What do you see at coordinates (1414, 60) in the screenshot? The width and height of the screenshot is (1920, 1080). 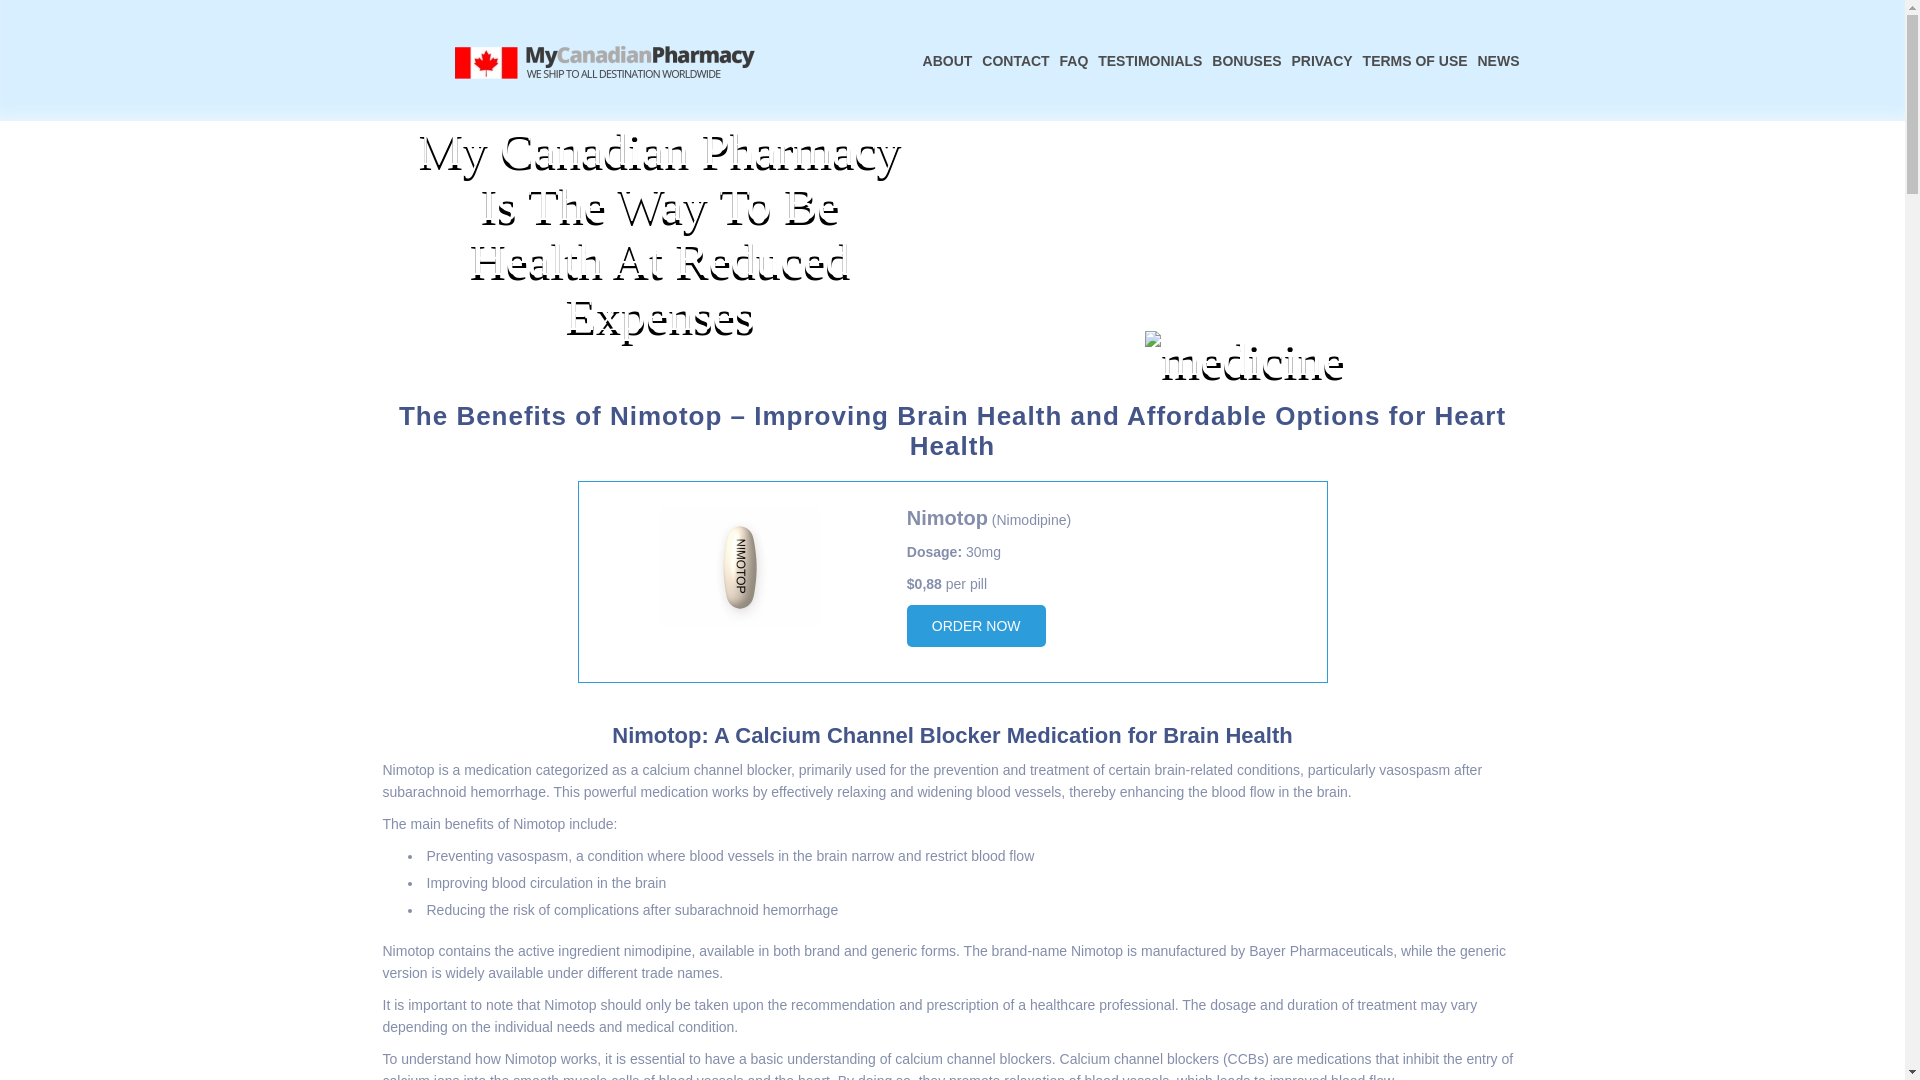 I see `TERMS OF USE` at bounding box center [1414, 60].